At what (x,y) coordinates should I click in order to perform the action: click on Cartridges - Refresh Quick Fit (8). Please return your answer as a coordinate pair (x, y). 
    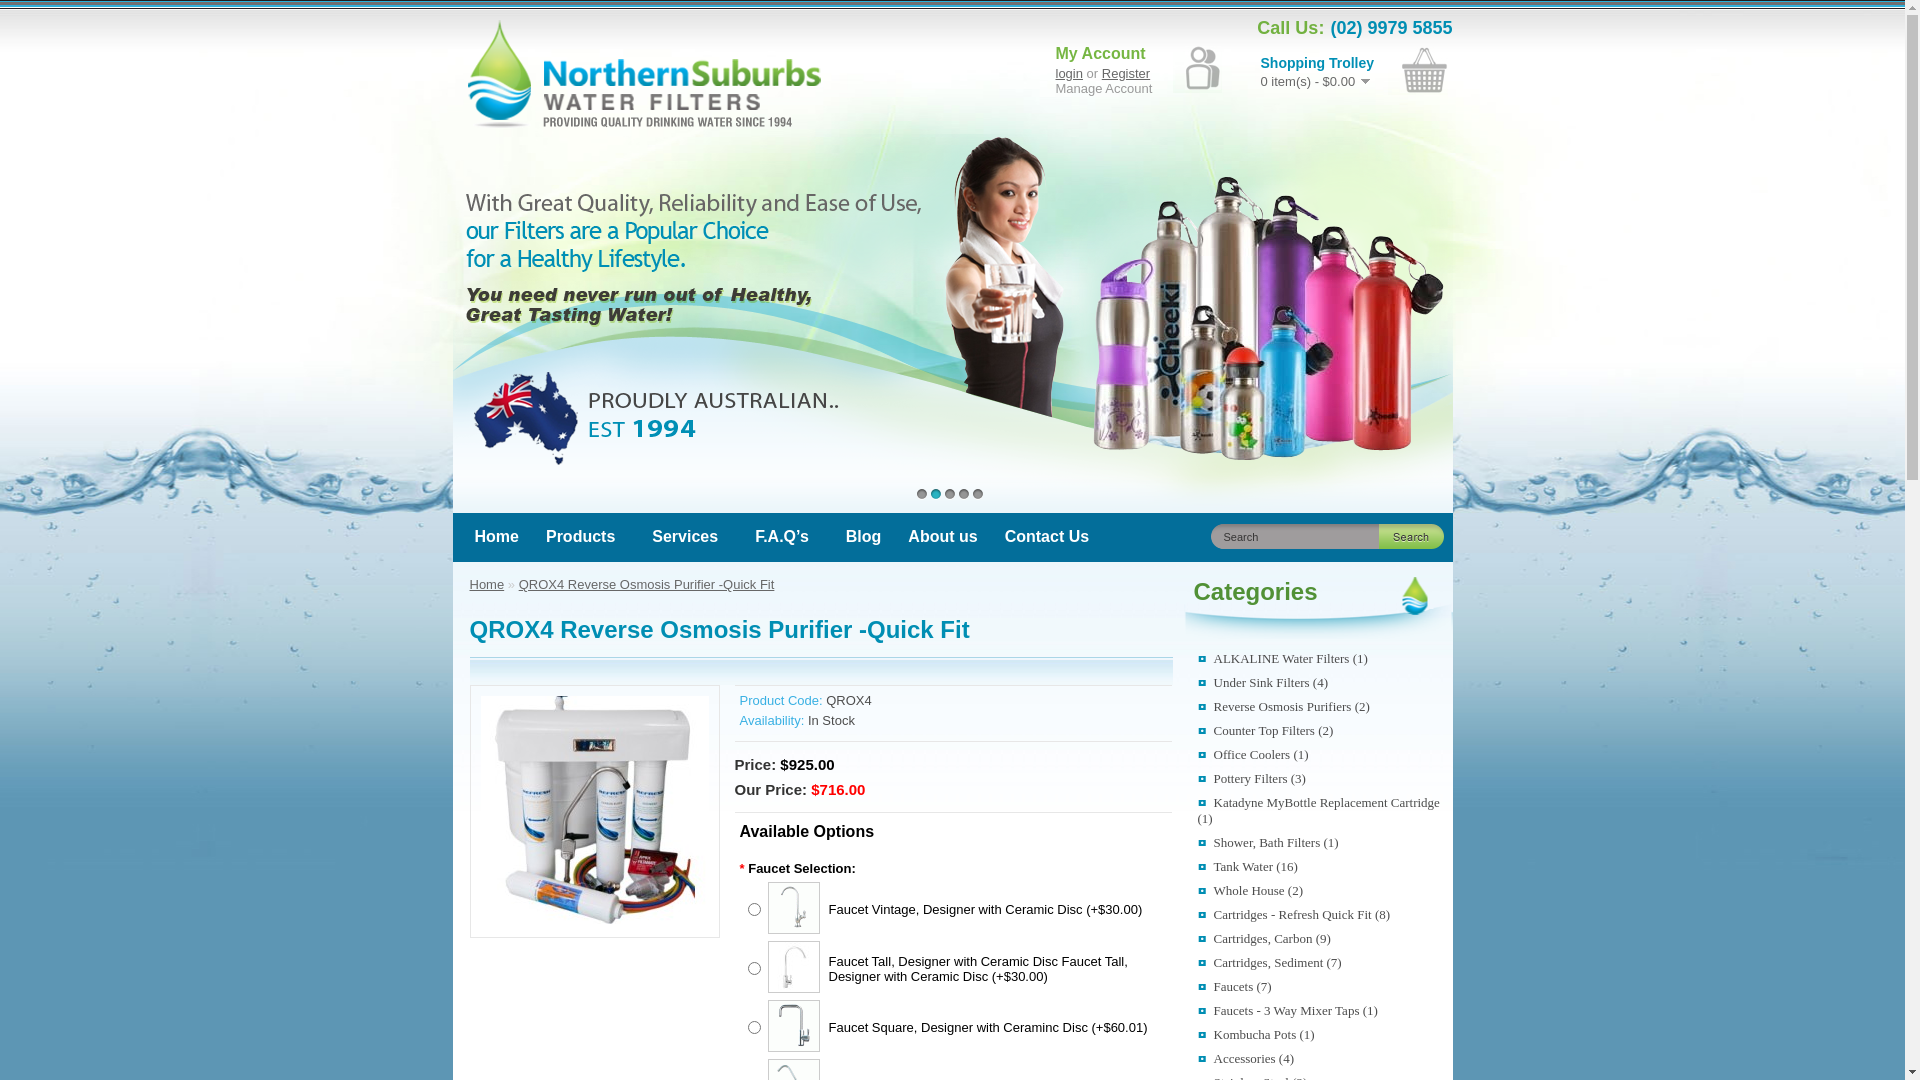
    Looking at the image, I should click on (1294, 914).